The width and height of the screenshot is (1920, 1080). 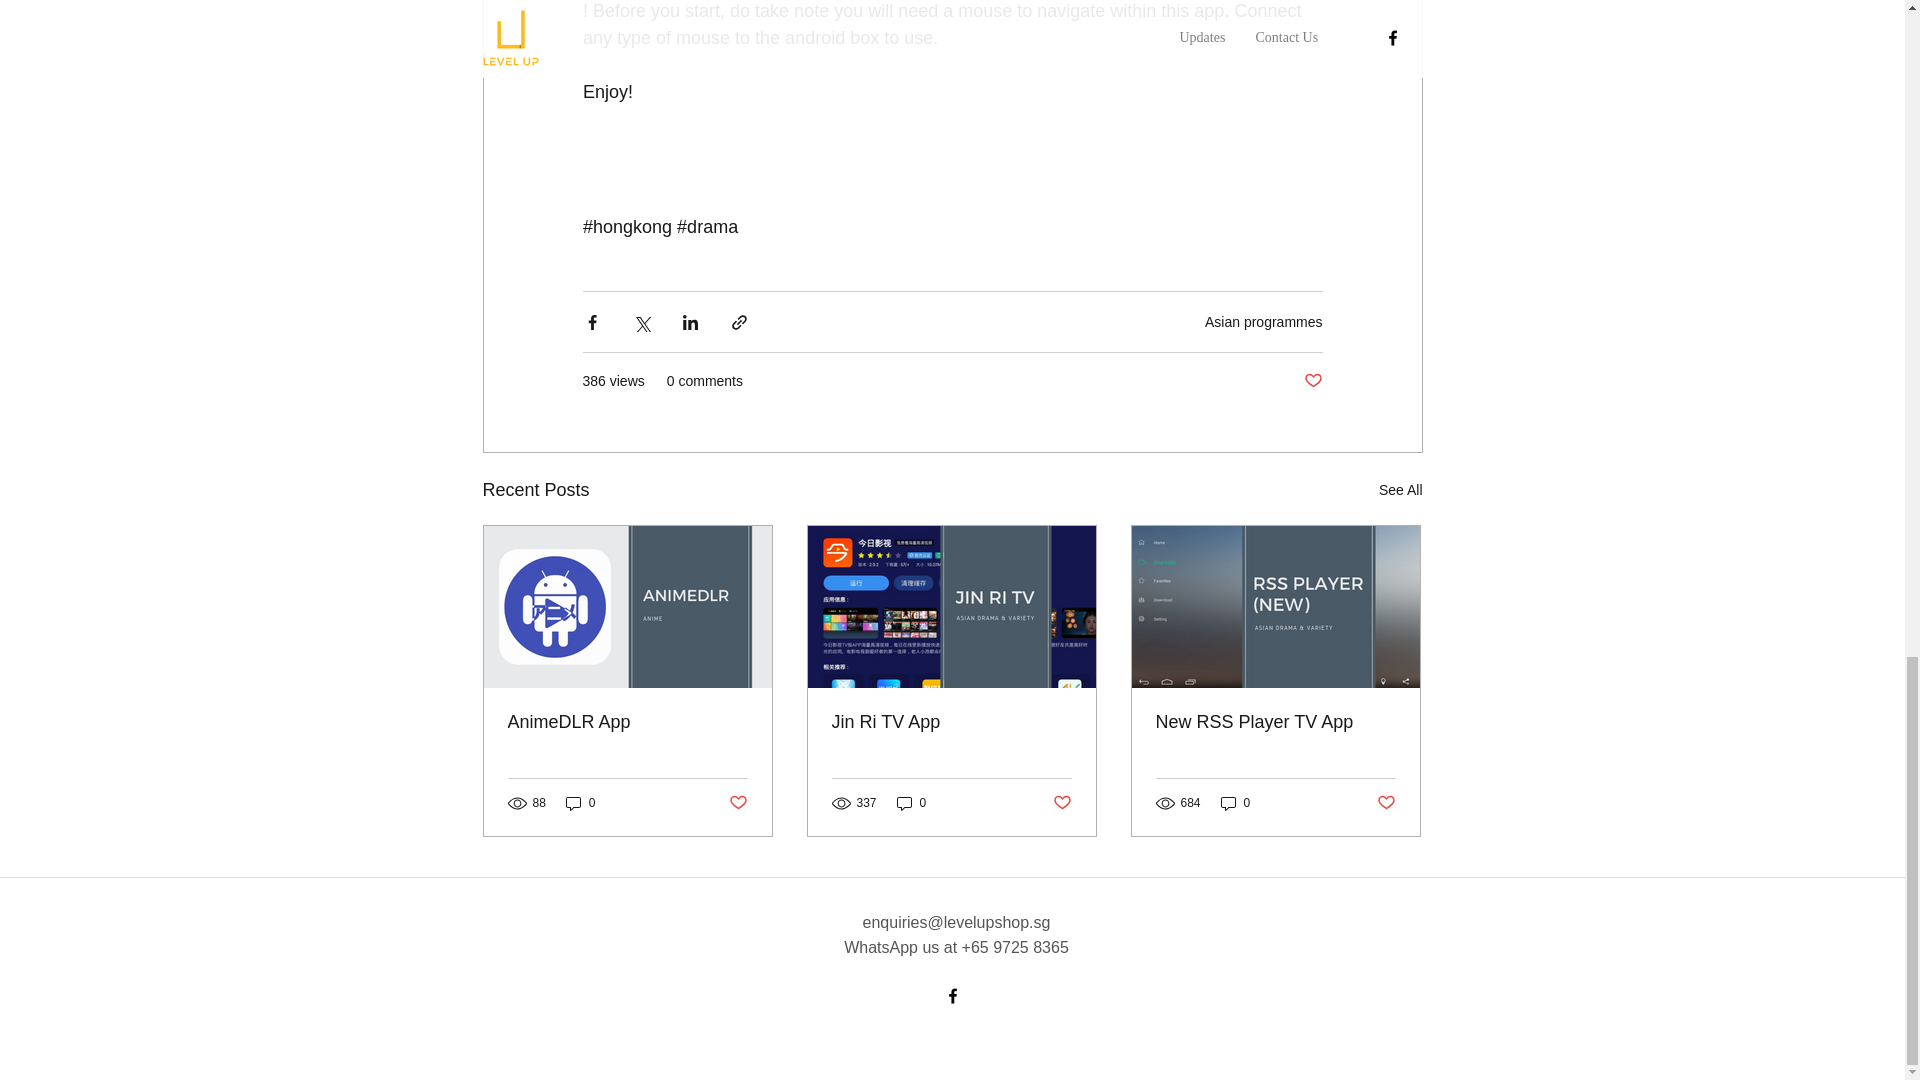 What do you see at coordinates (1236, 802) in the screenshot?
I see `0` at bounding box center [1236, 802].